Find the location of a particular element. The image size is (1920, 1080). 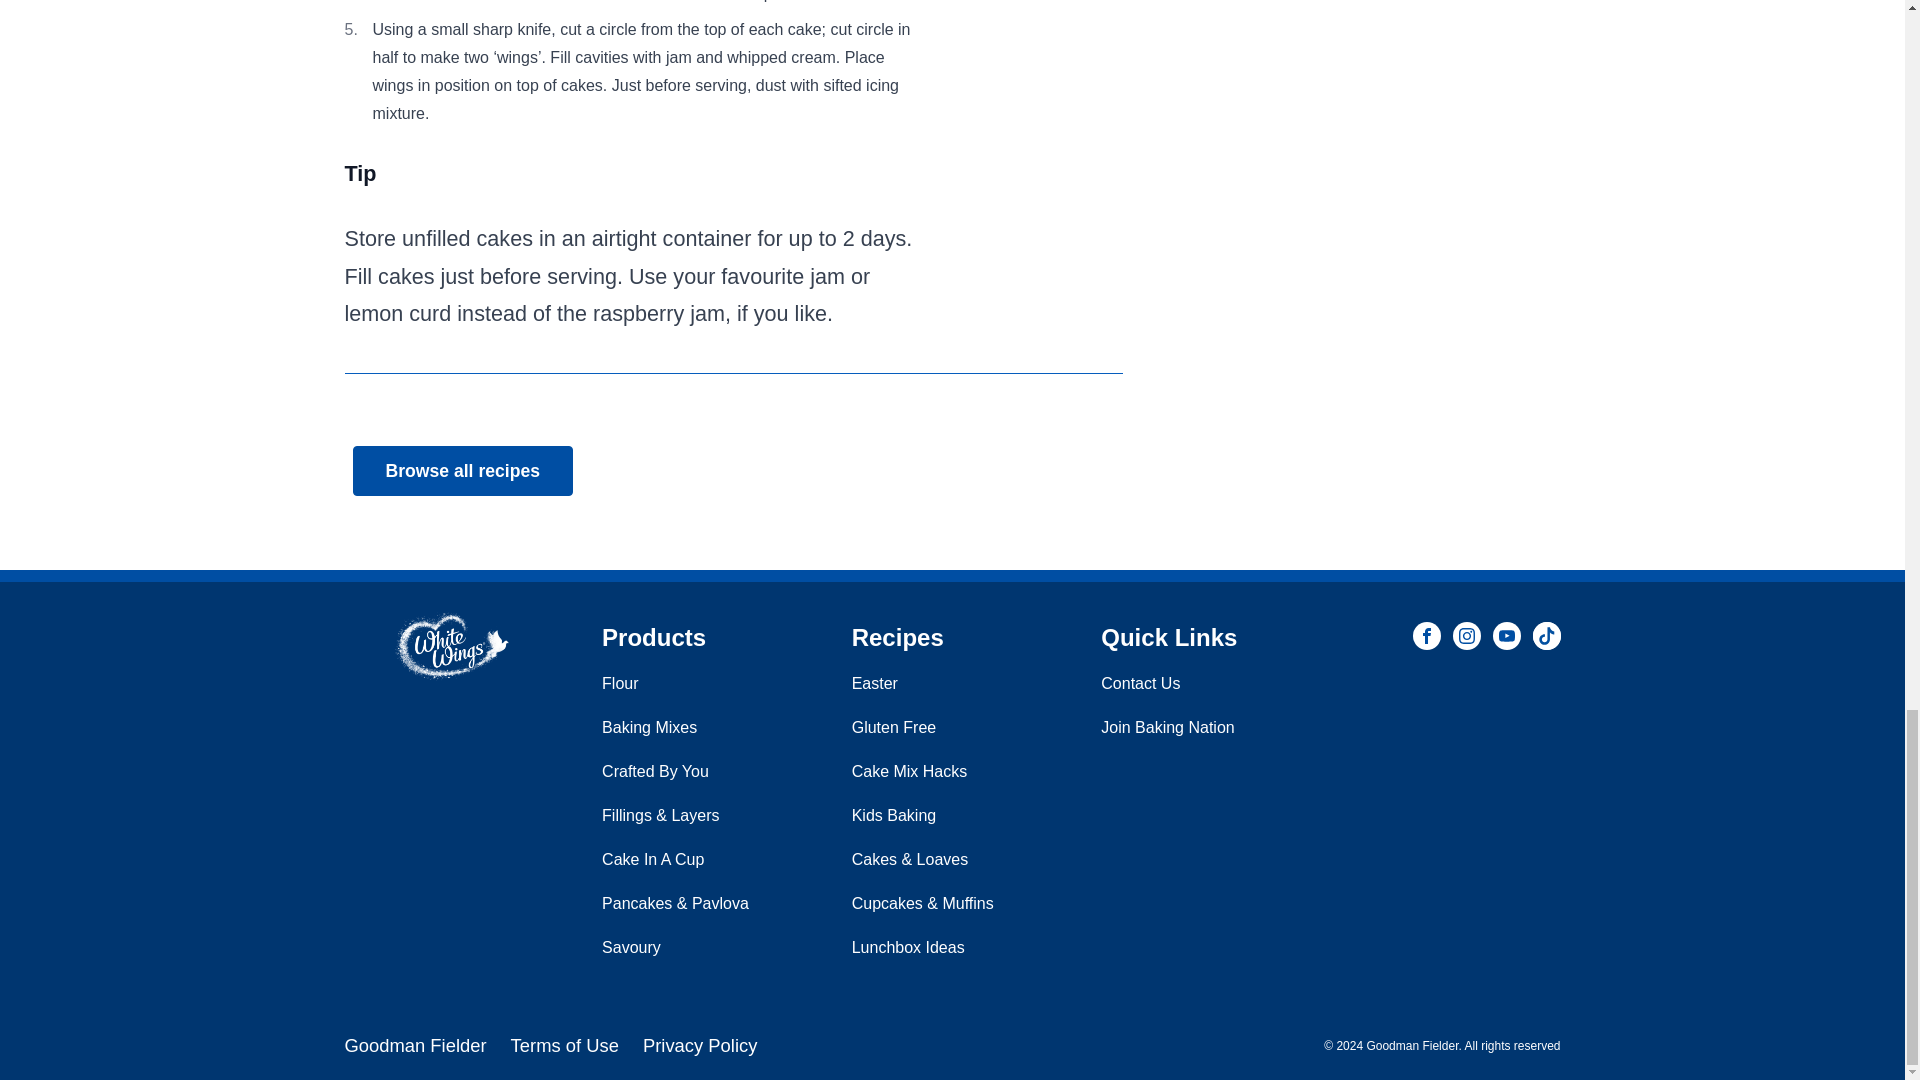

Flour is located at coordinates (620, 684).